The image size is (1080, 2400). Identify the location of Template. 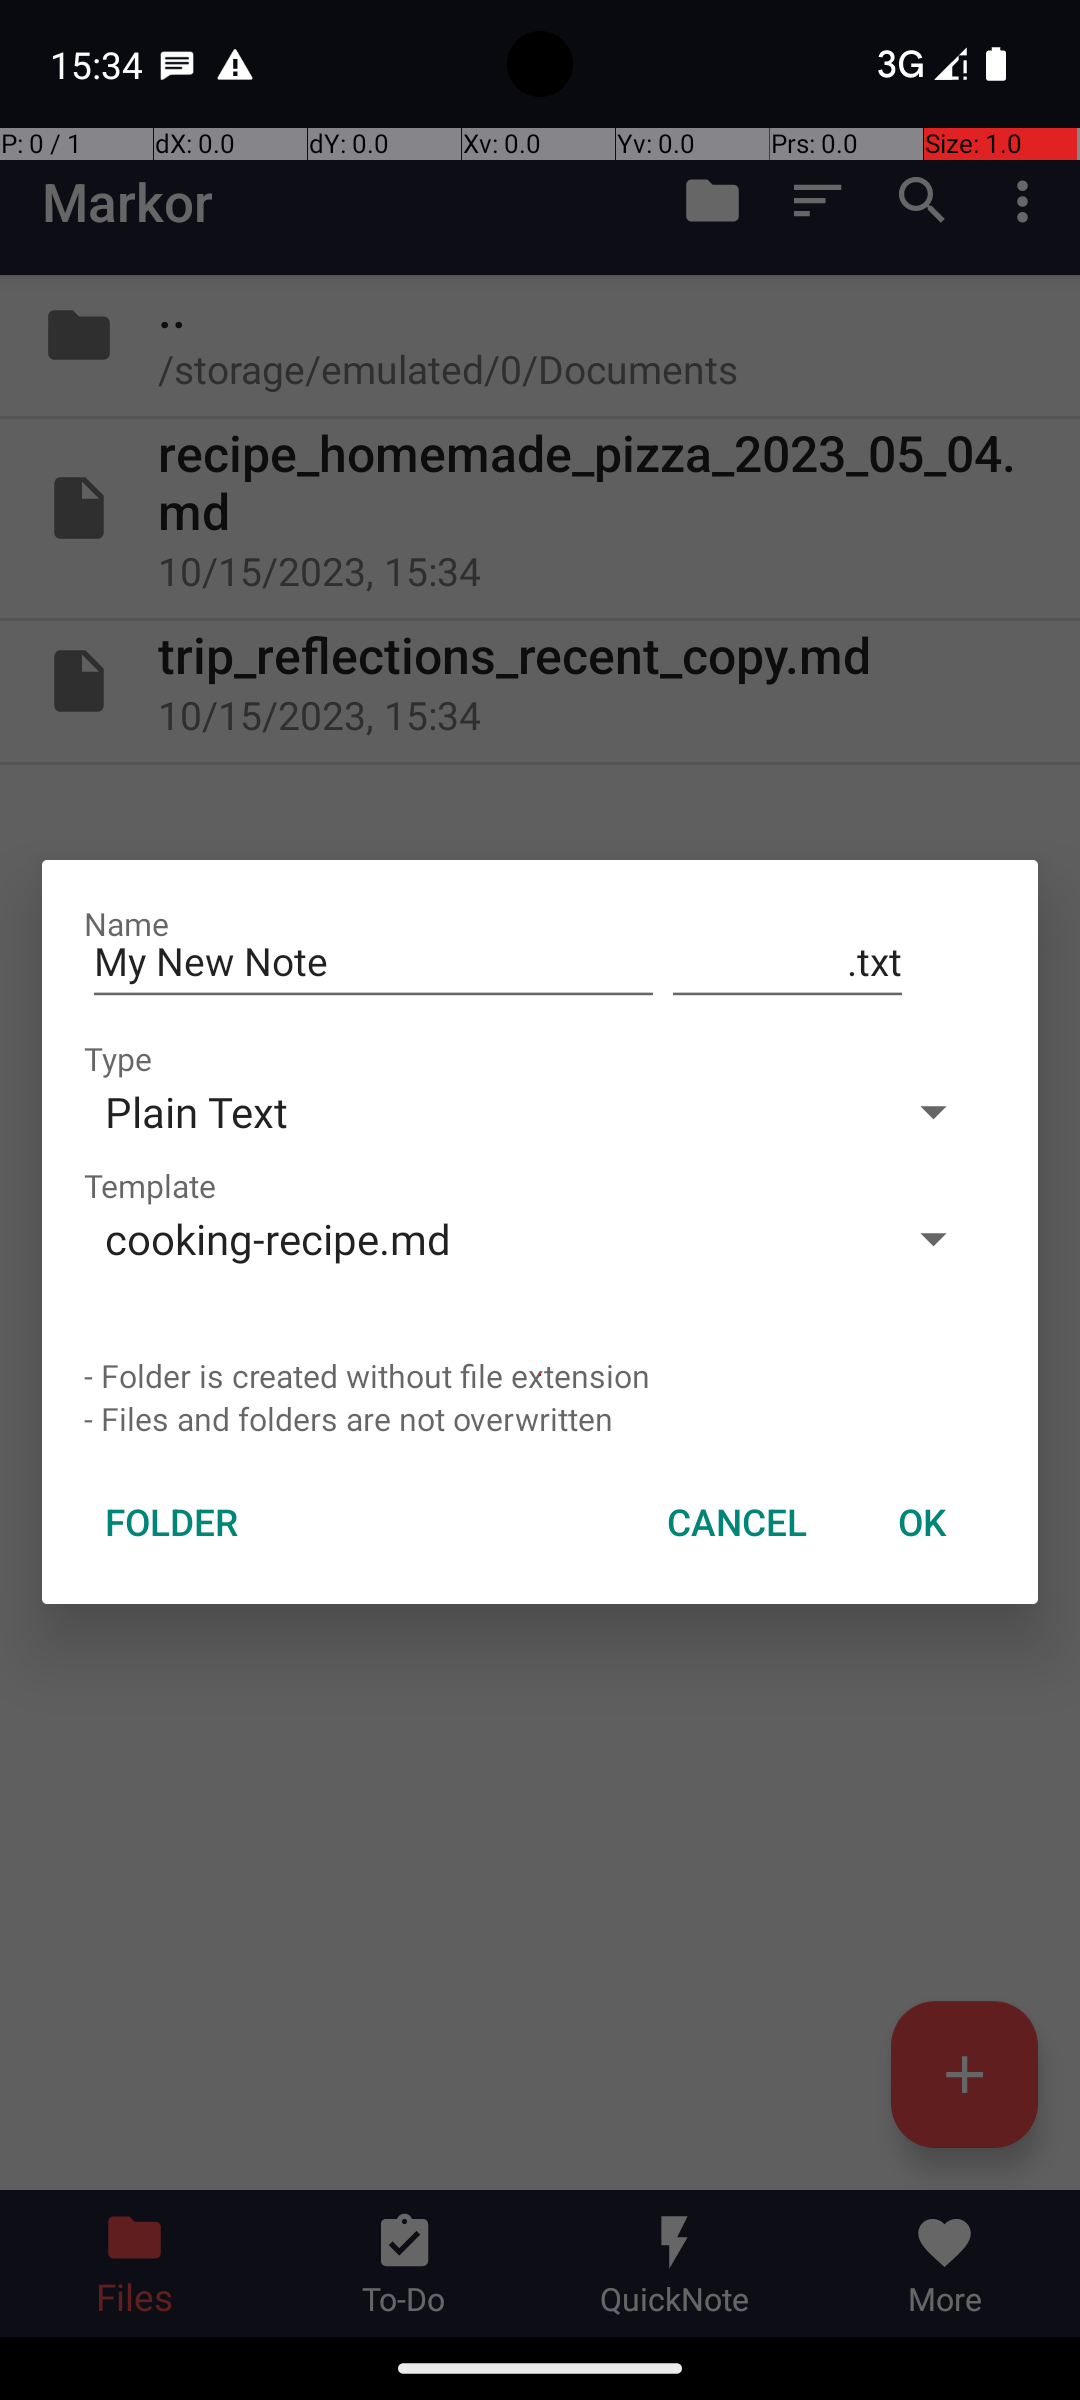
(150, 1186).